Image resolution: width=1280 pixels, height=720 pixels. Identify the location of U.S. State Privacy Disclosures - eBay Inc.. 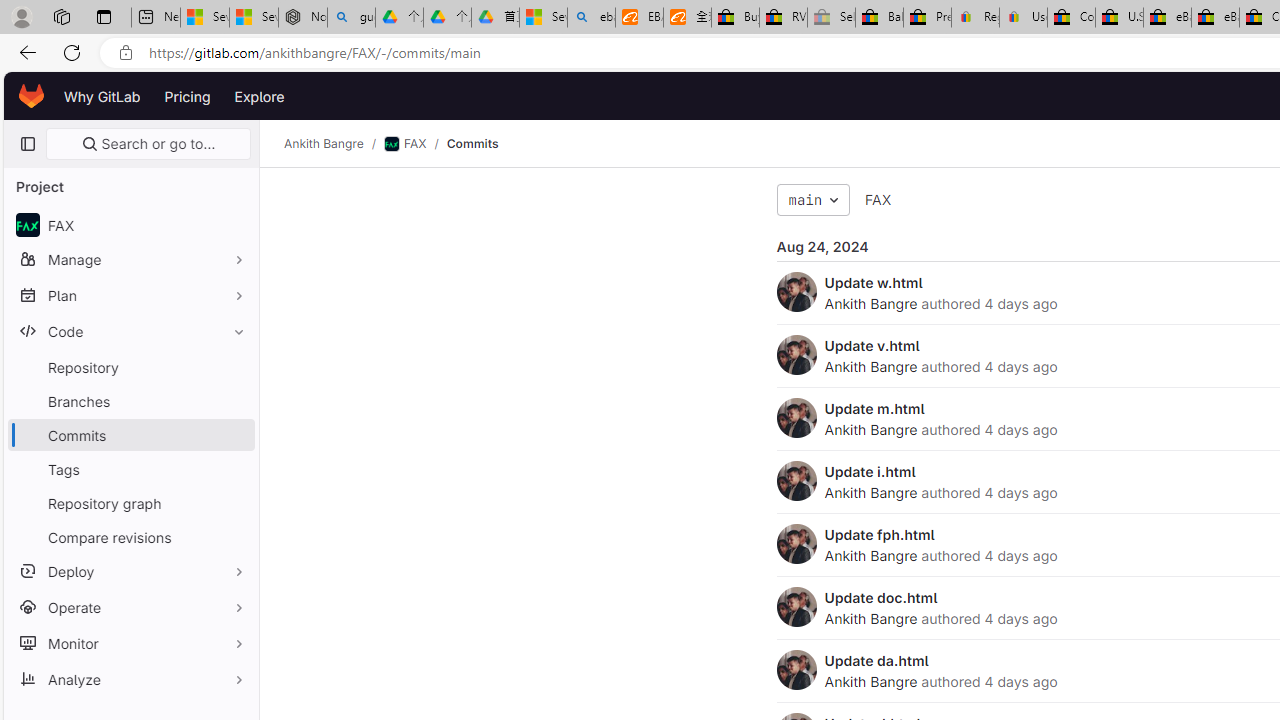
(1119, 18).